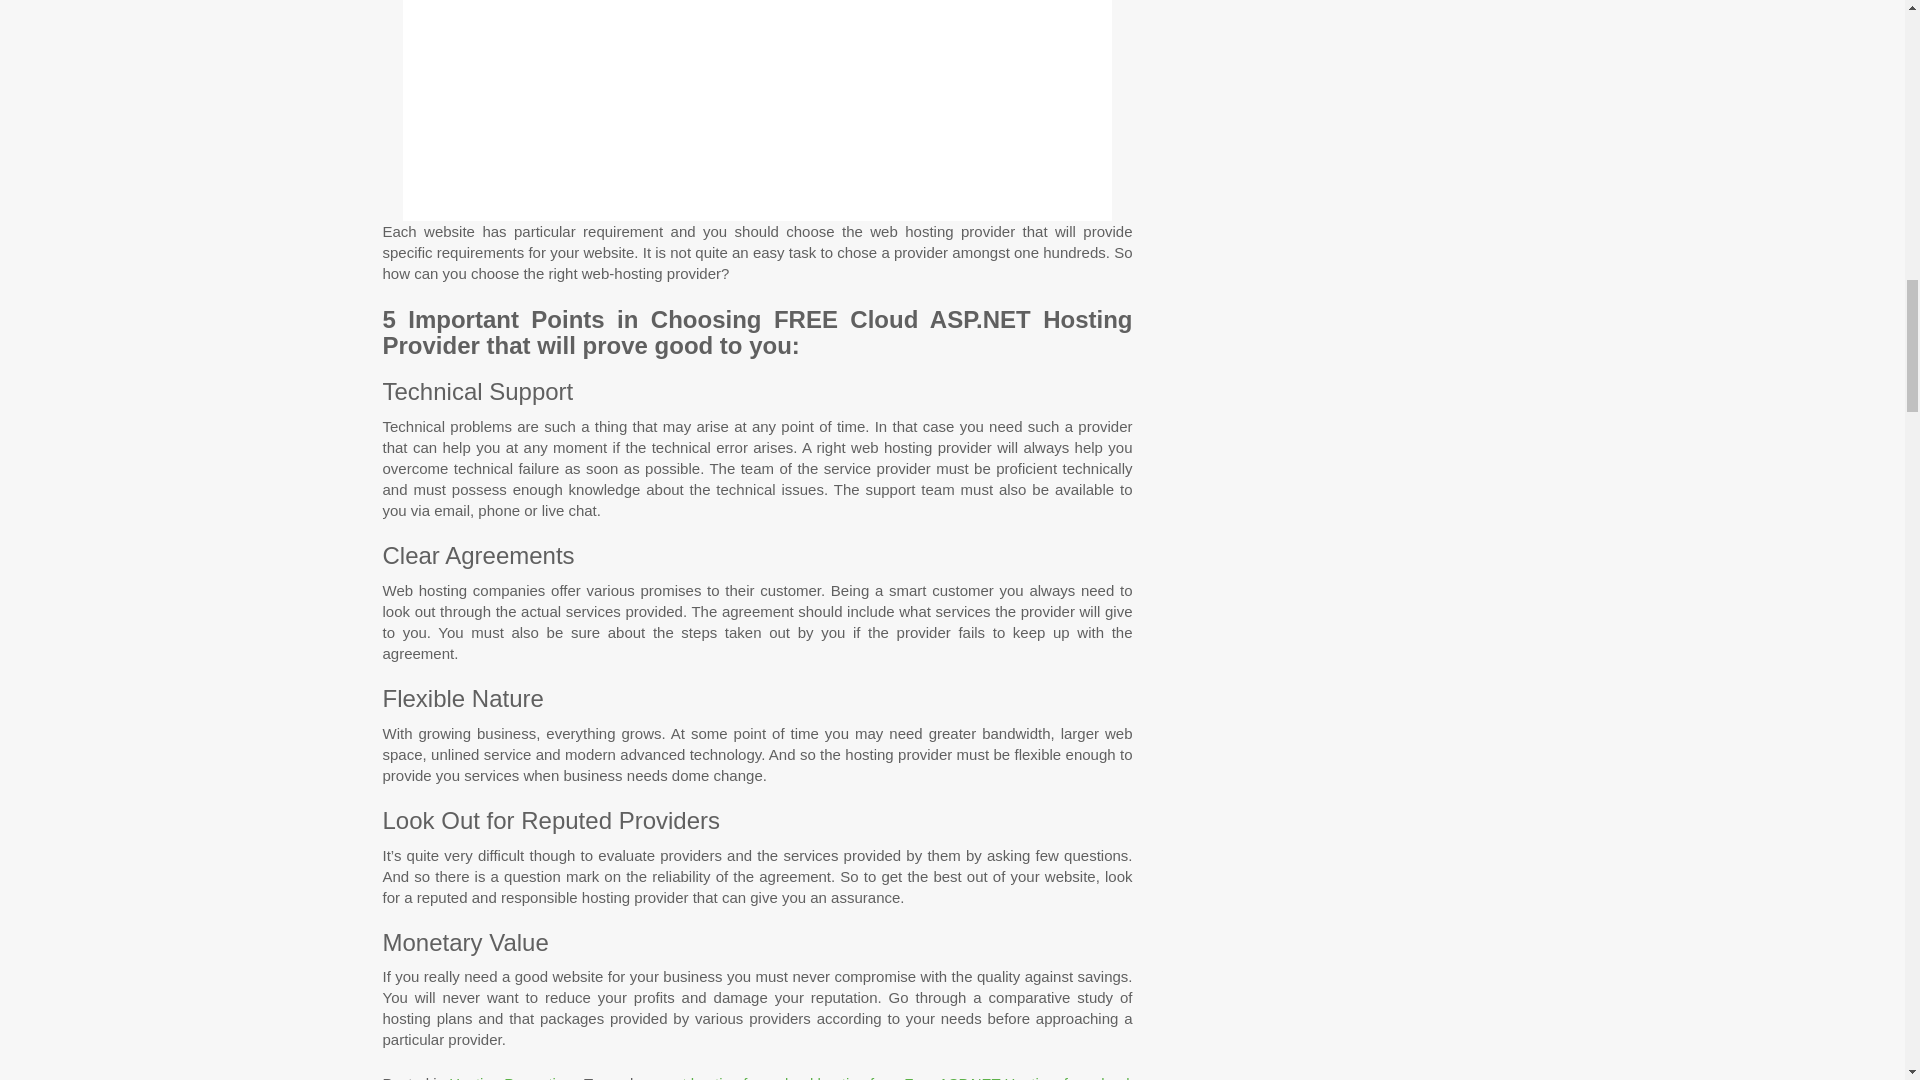  Describe the element at coordinates (979, 1077) in the screenshot. I see `Free ASP.NET Hosting` at that location.